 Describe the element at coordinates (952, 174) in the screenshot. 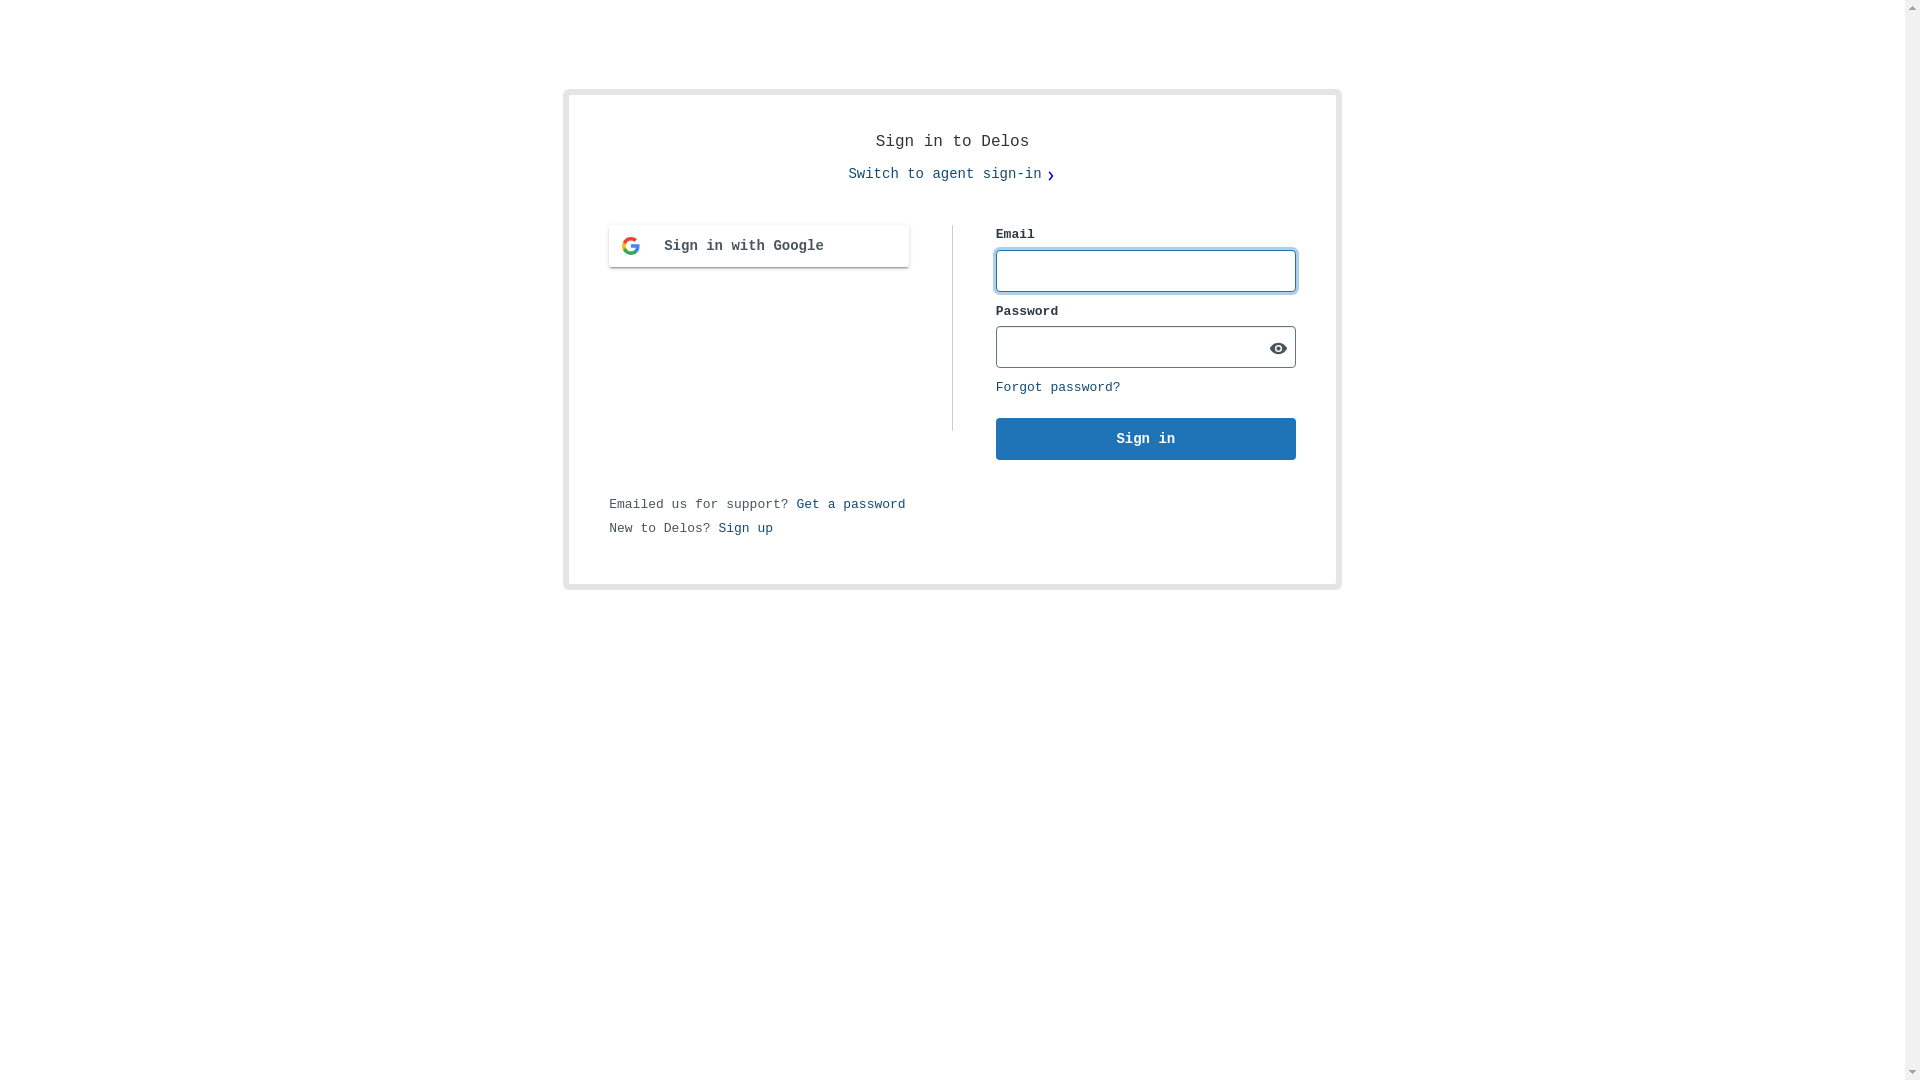

I see `Switch to agent sign-in` at that location.